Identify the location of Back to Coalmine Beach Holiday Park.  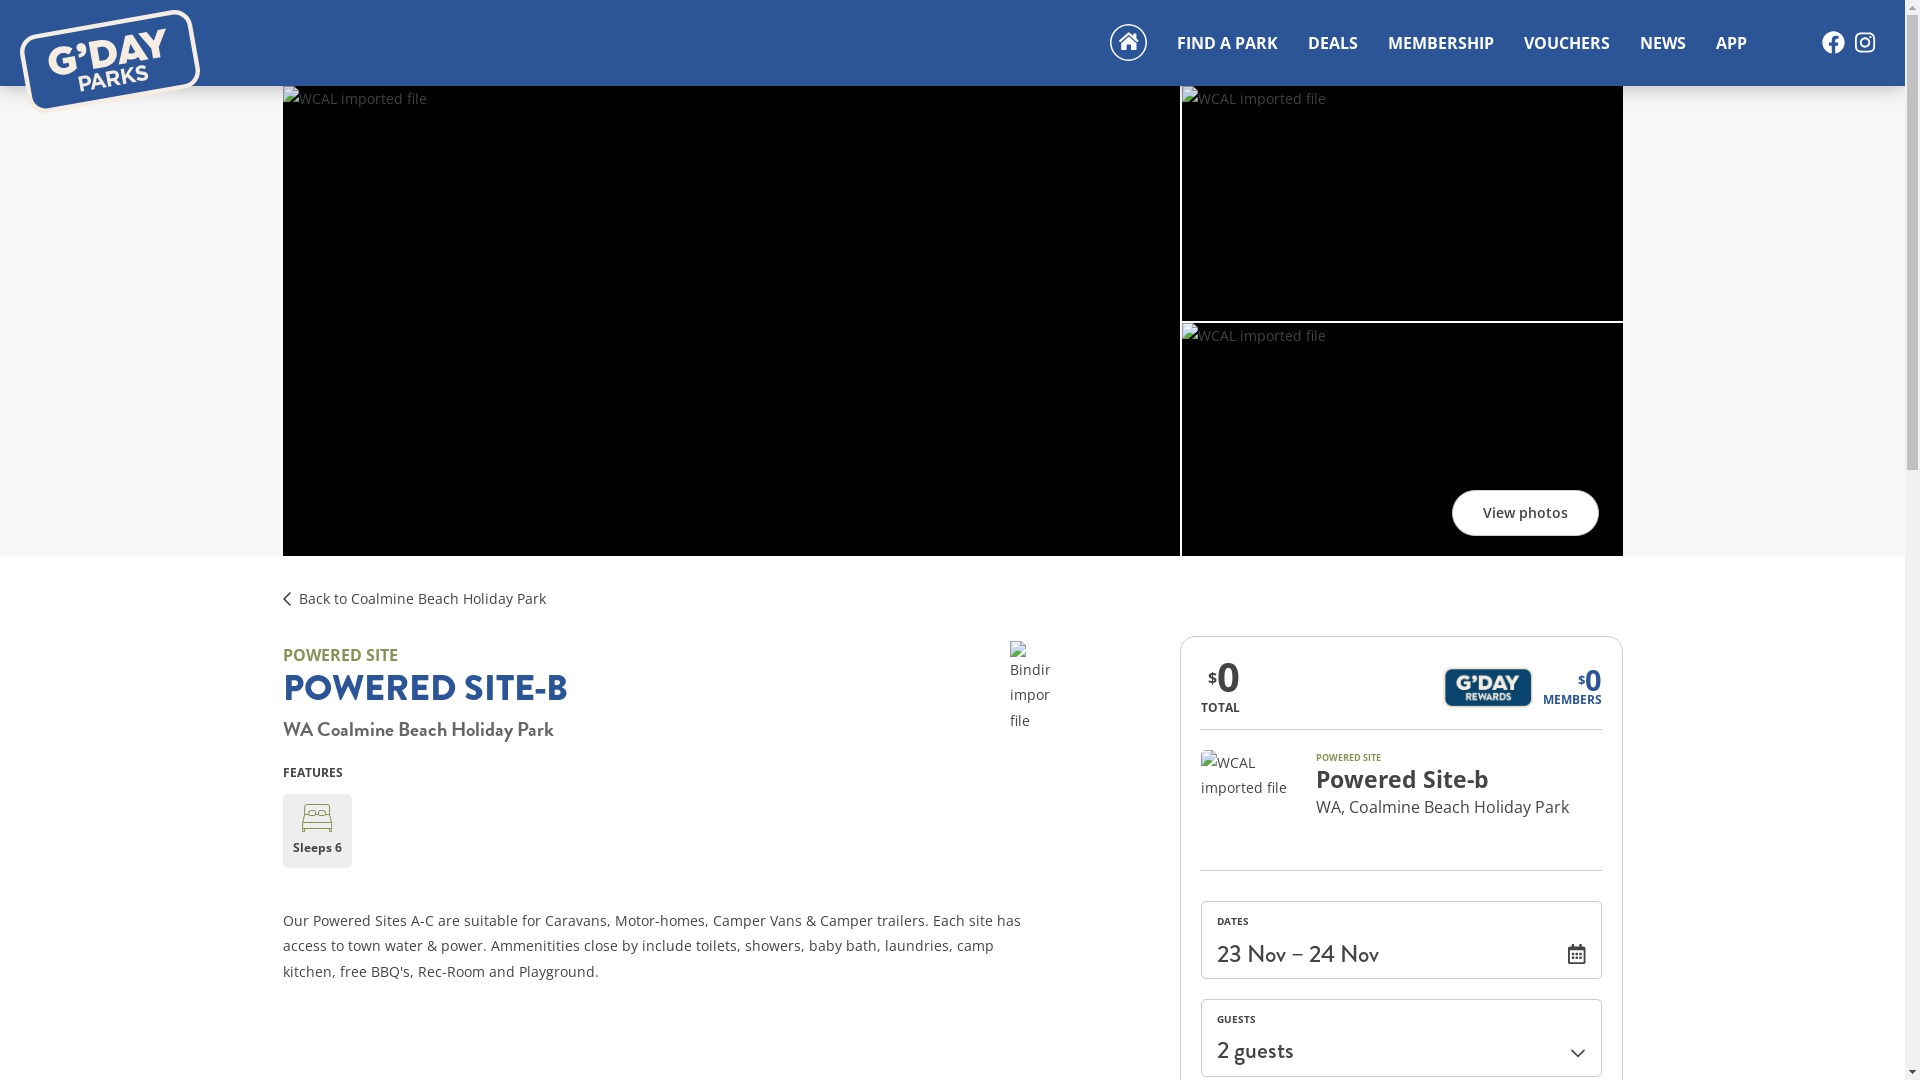
(422, 598).